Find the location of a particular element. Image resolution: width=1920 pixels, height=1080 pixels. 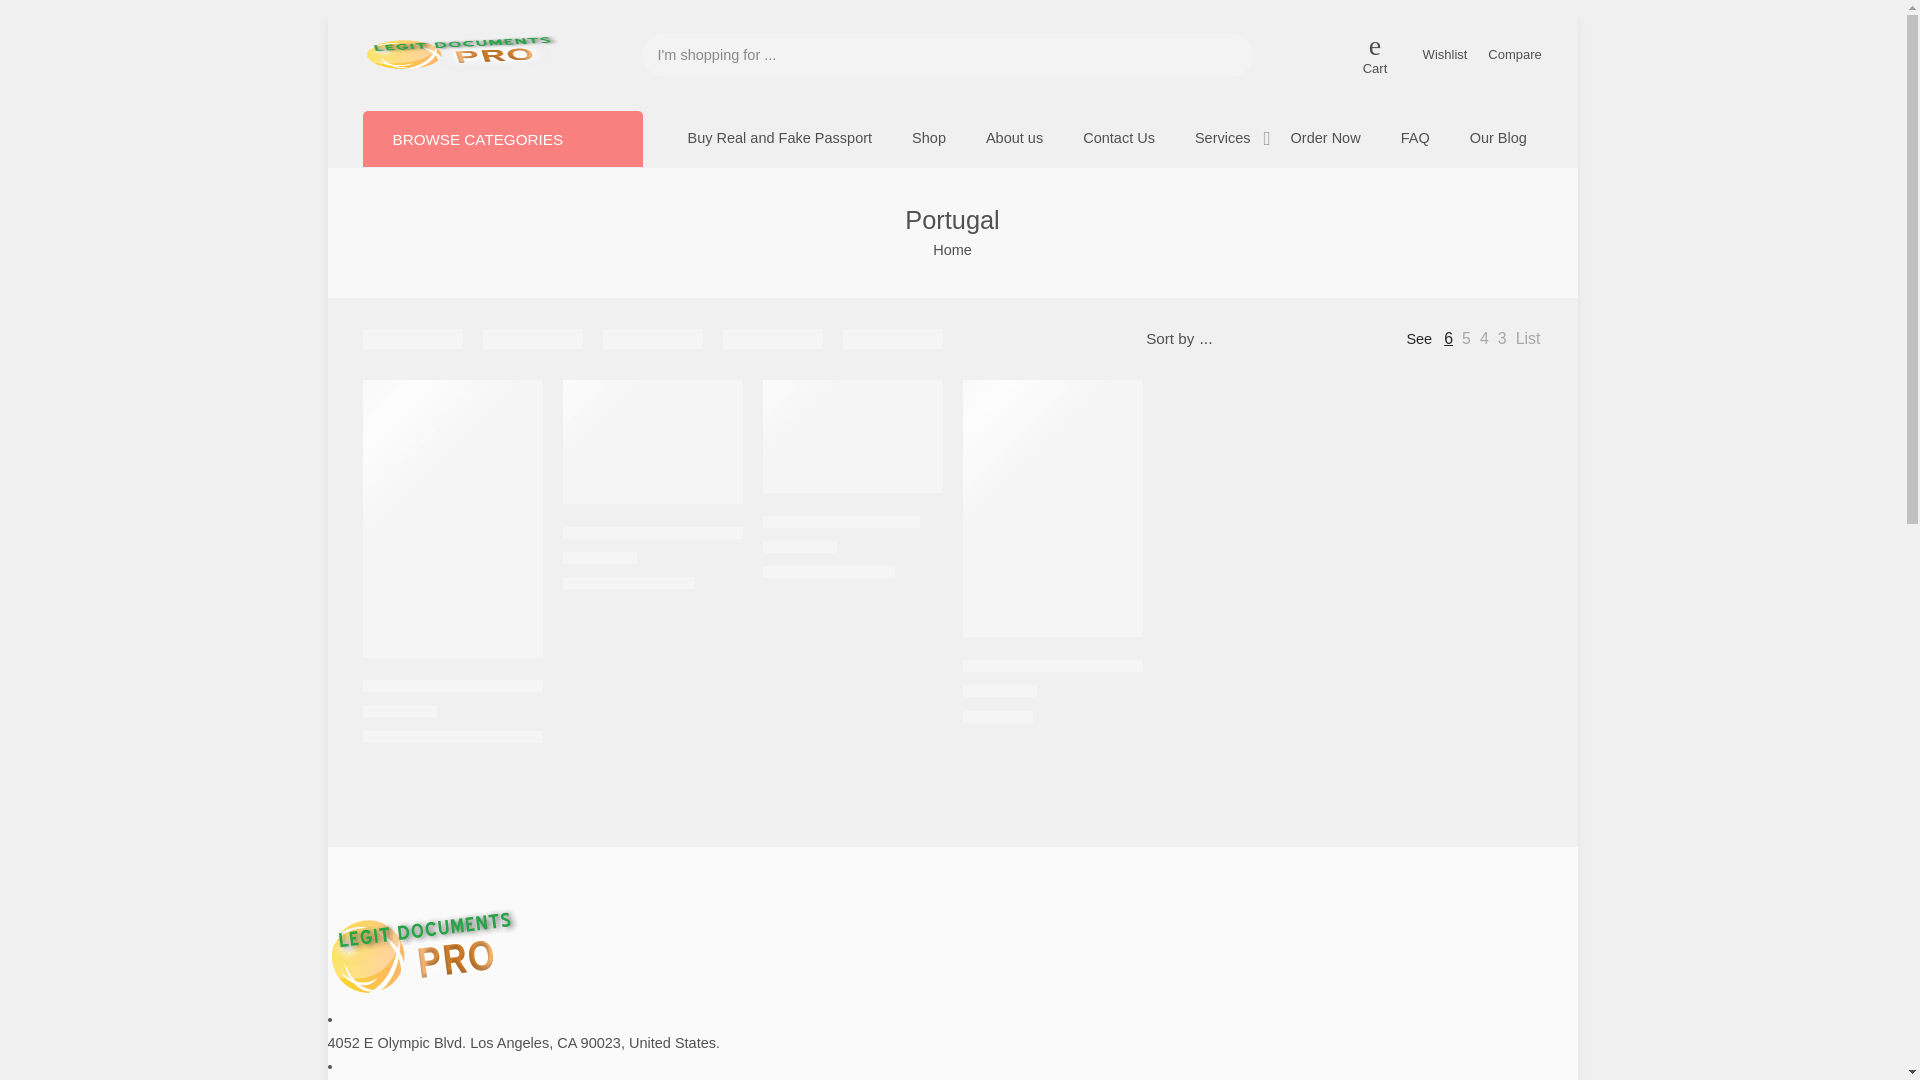

Contact Us is located at coordinates (1118, 138).